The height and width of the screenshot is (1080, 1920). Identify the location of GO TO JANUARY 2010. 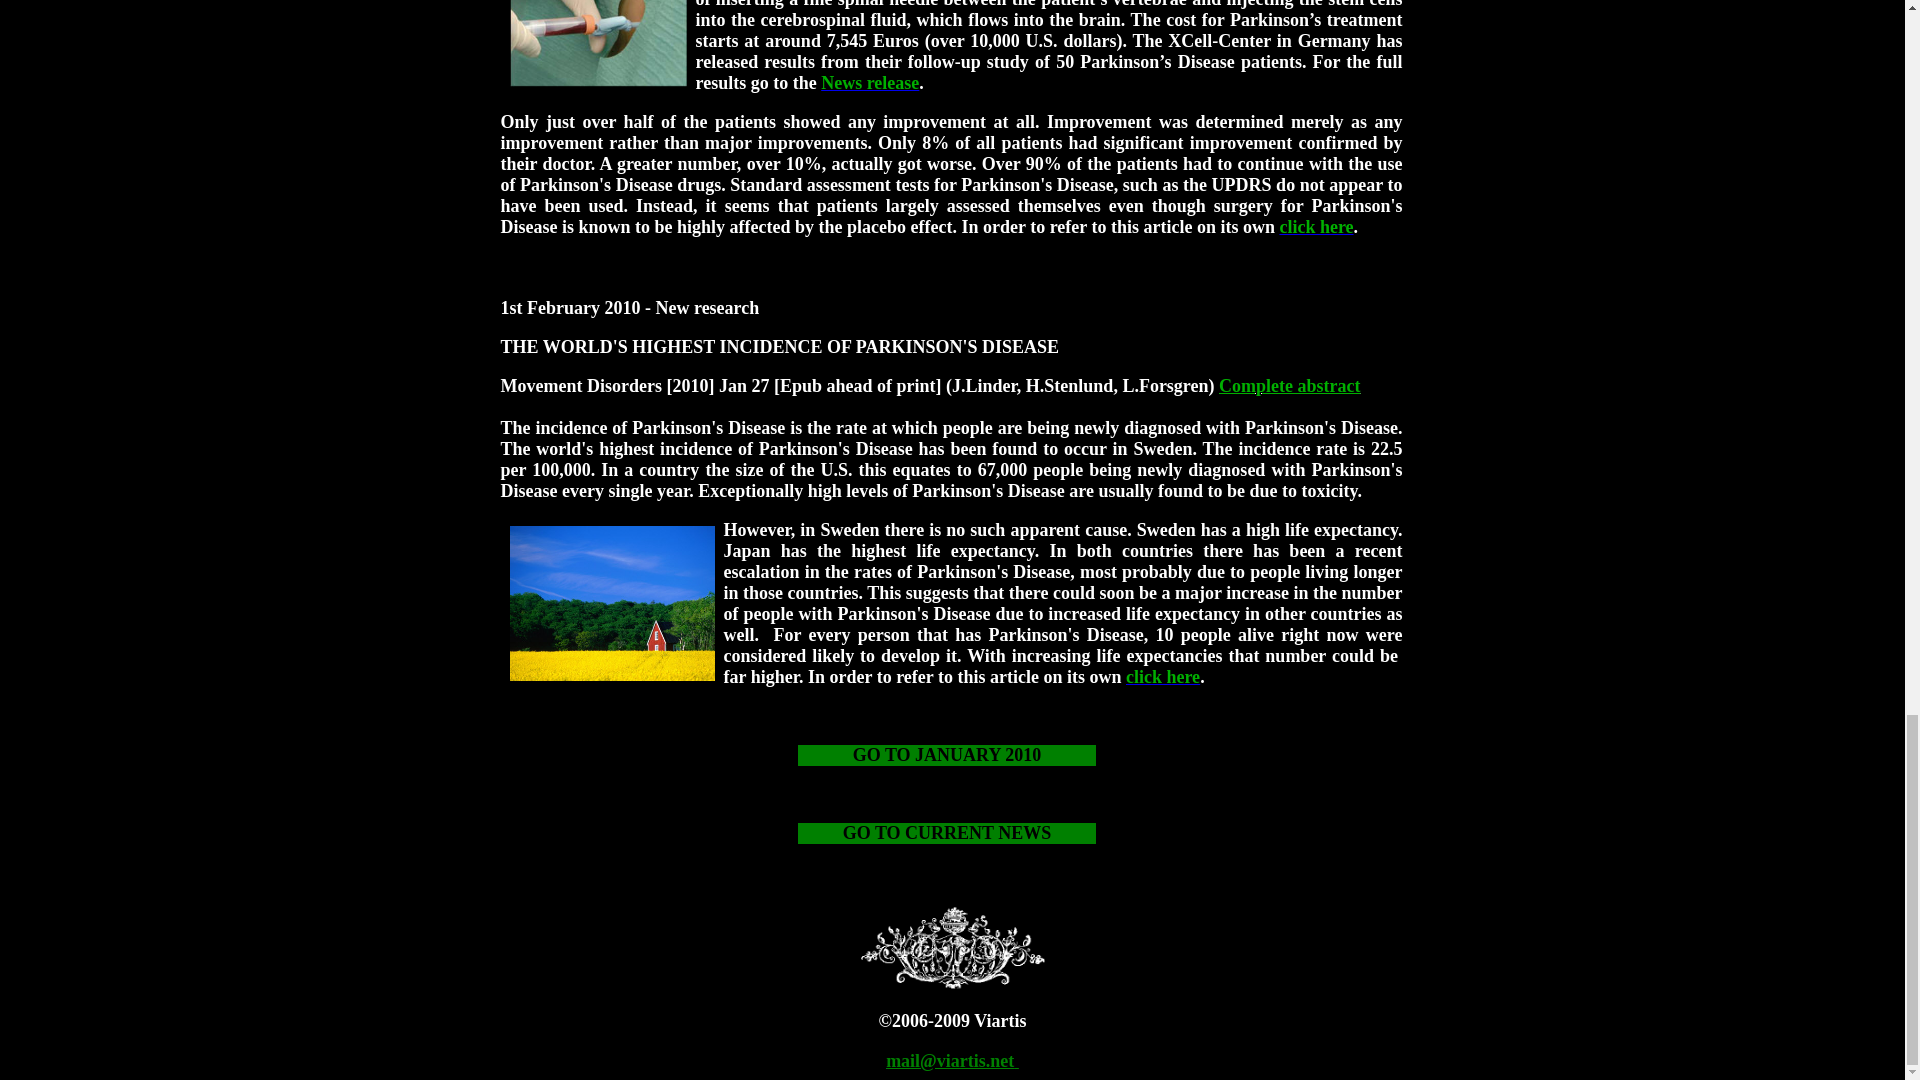
(947, 755).